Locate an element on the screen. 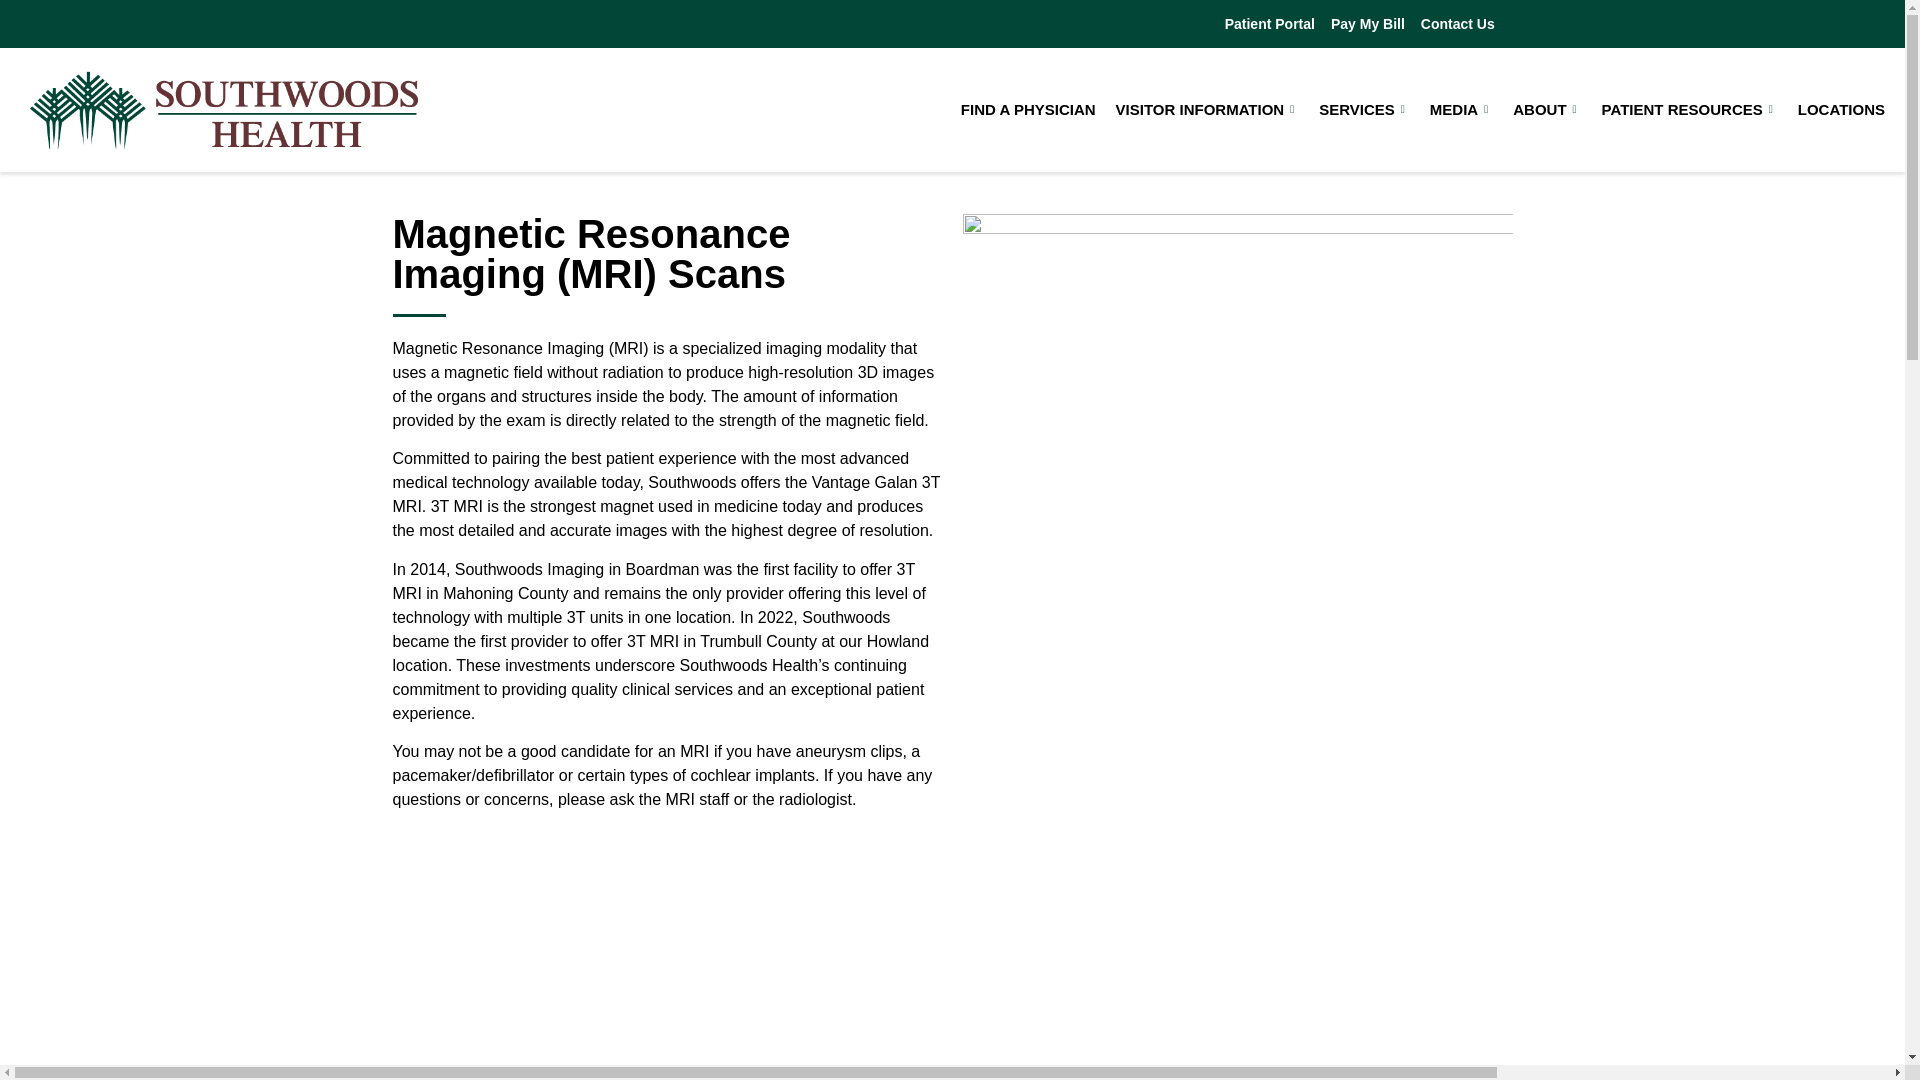 The height and width of the screenshot is (1080, 1920). Pay My Bill is located at coordinates (1368, 24).